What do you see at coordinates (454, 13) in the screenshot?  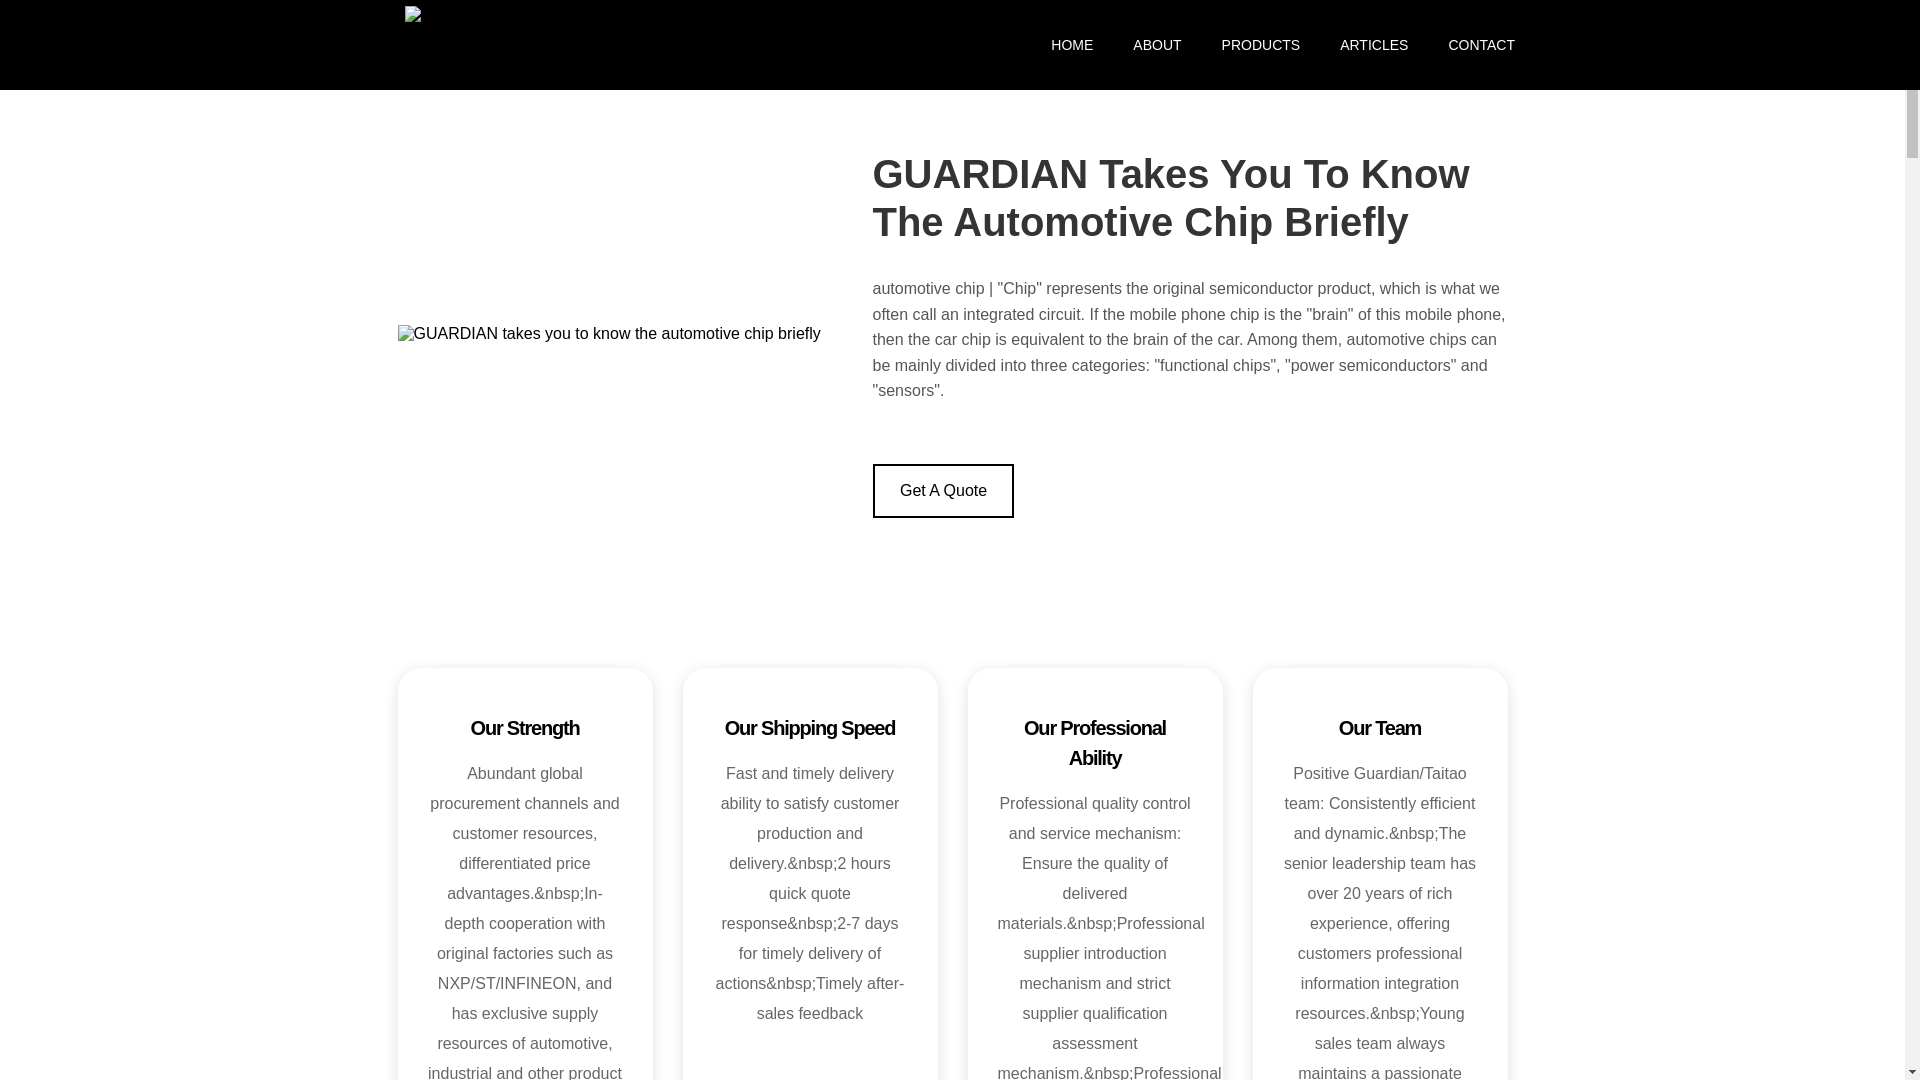 I see `Back To Home` at bounding box center [454, 13].